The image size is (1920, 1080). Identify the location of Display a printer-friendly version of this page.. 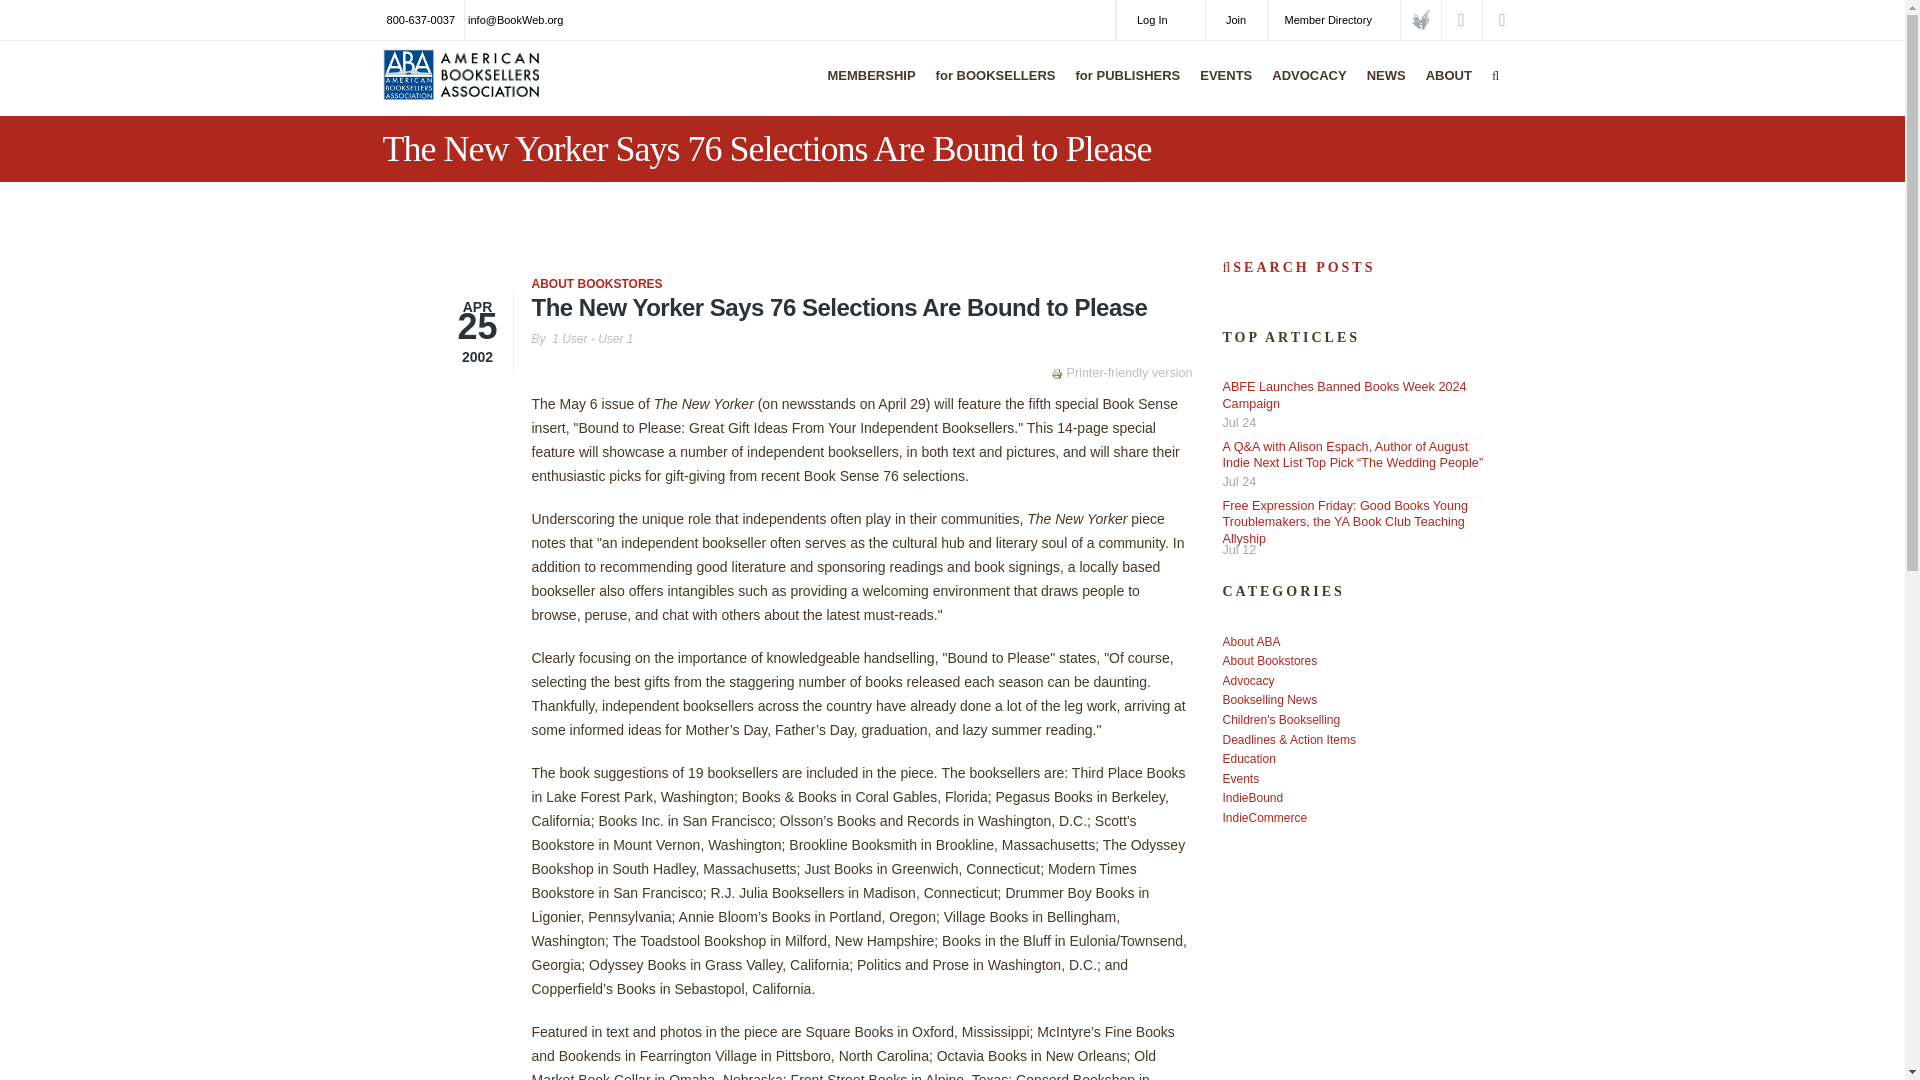
(1121, 373).